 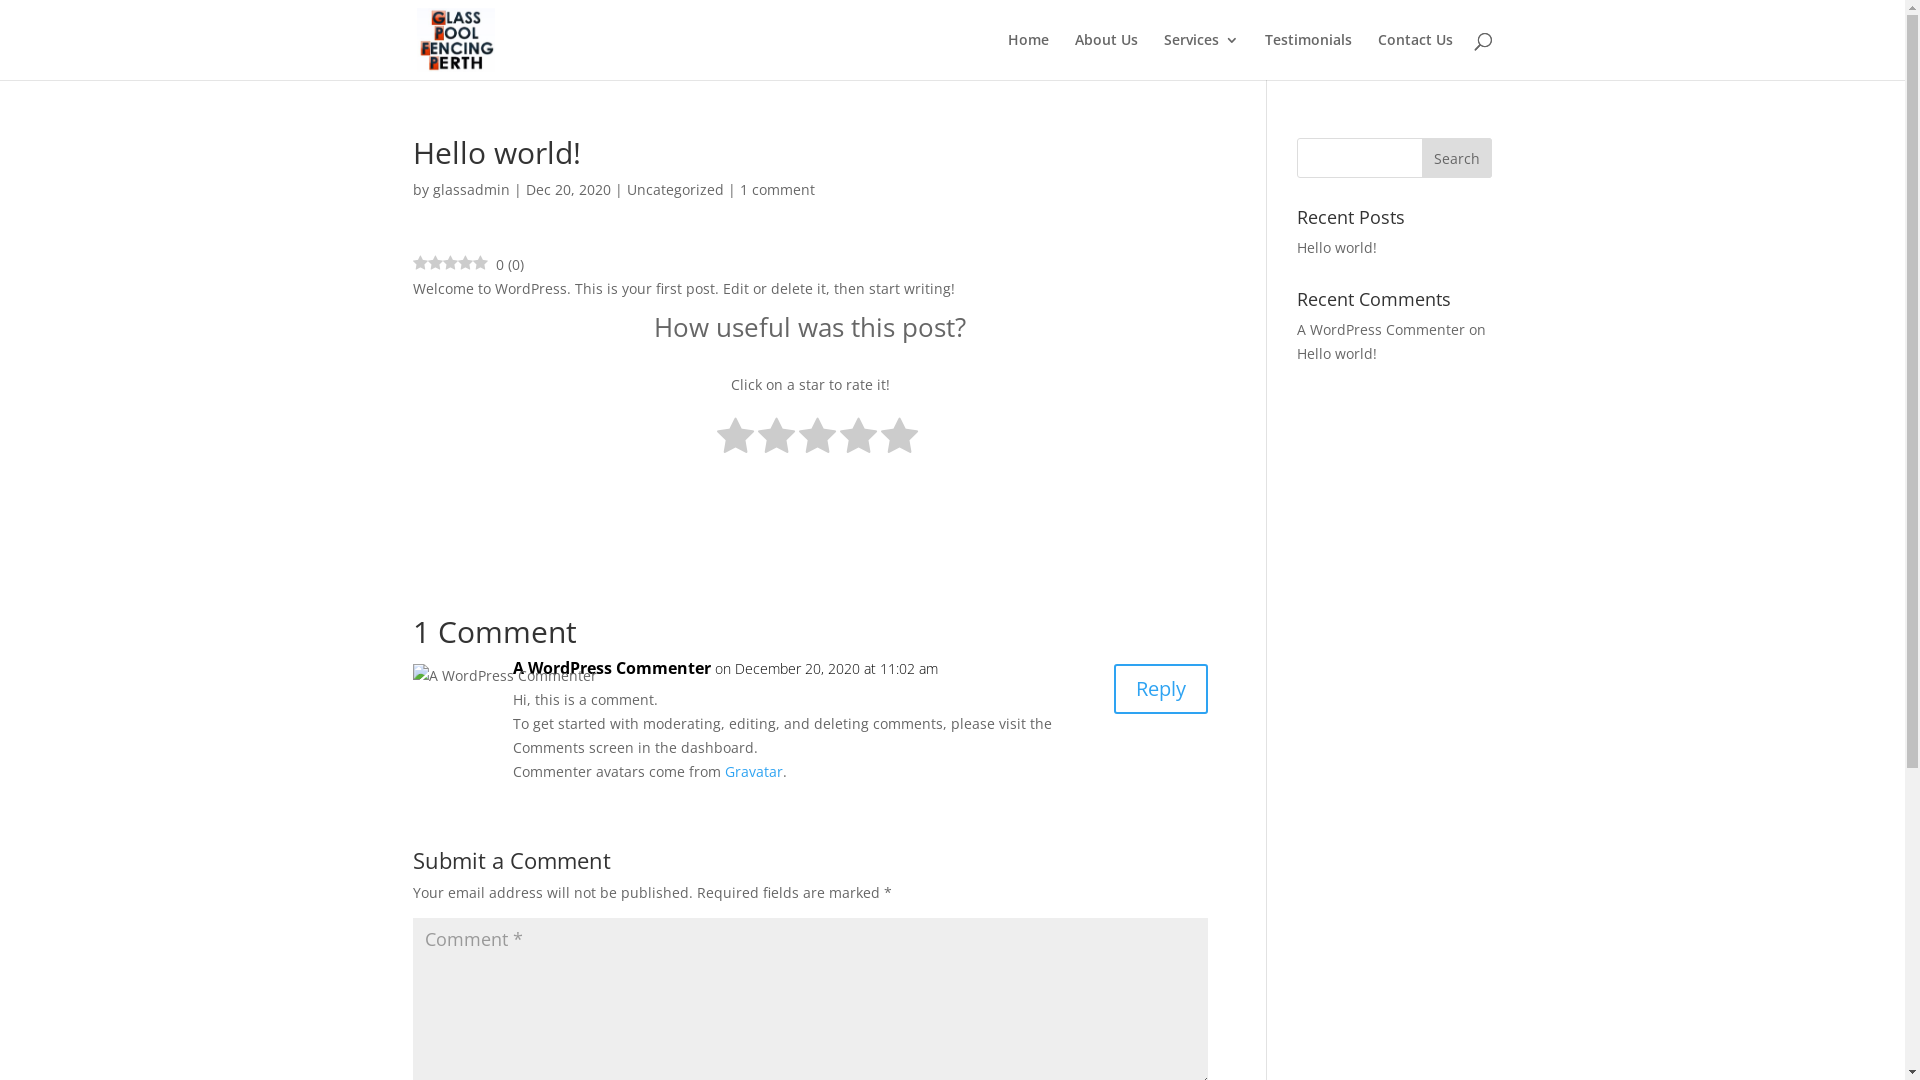 What do you see at coordinates (470, 190) in the screenshot?
I see `glassadmin` at bounding box center [470, 190].